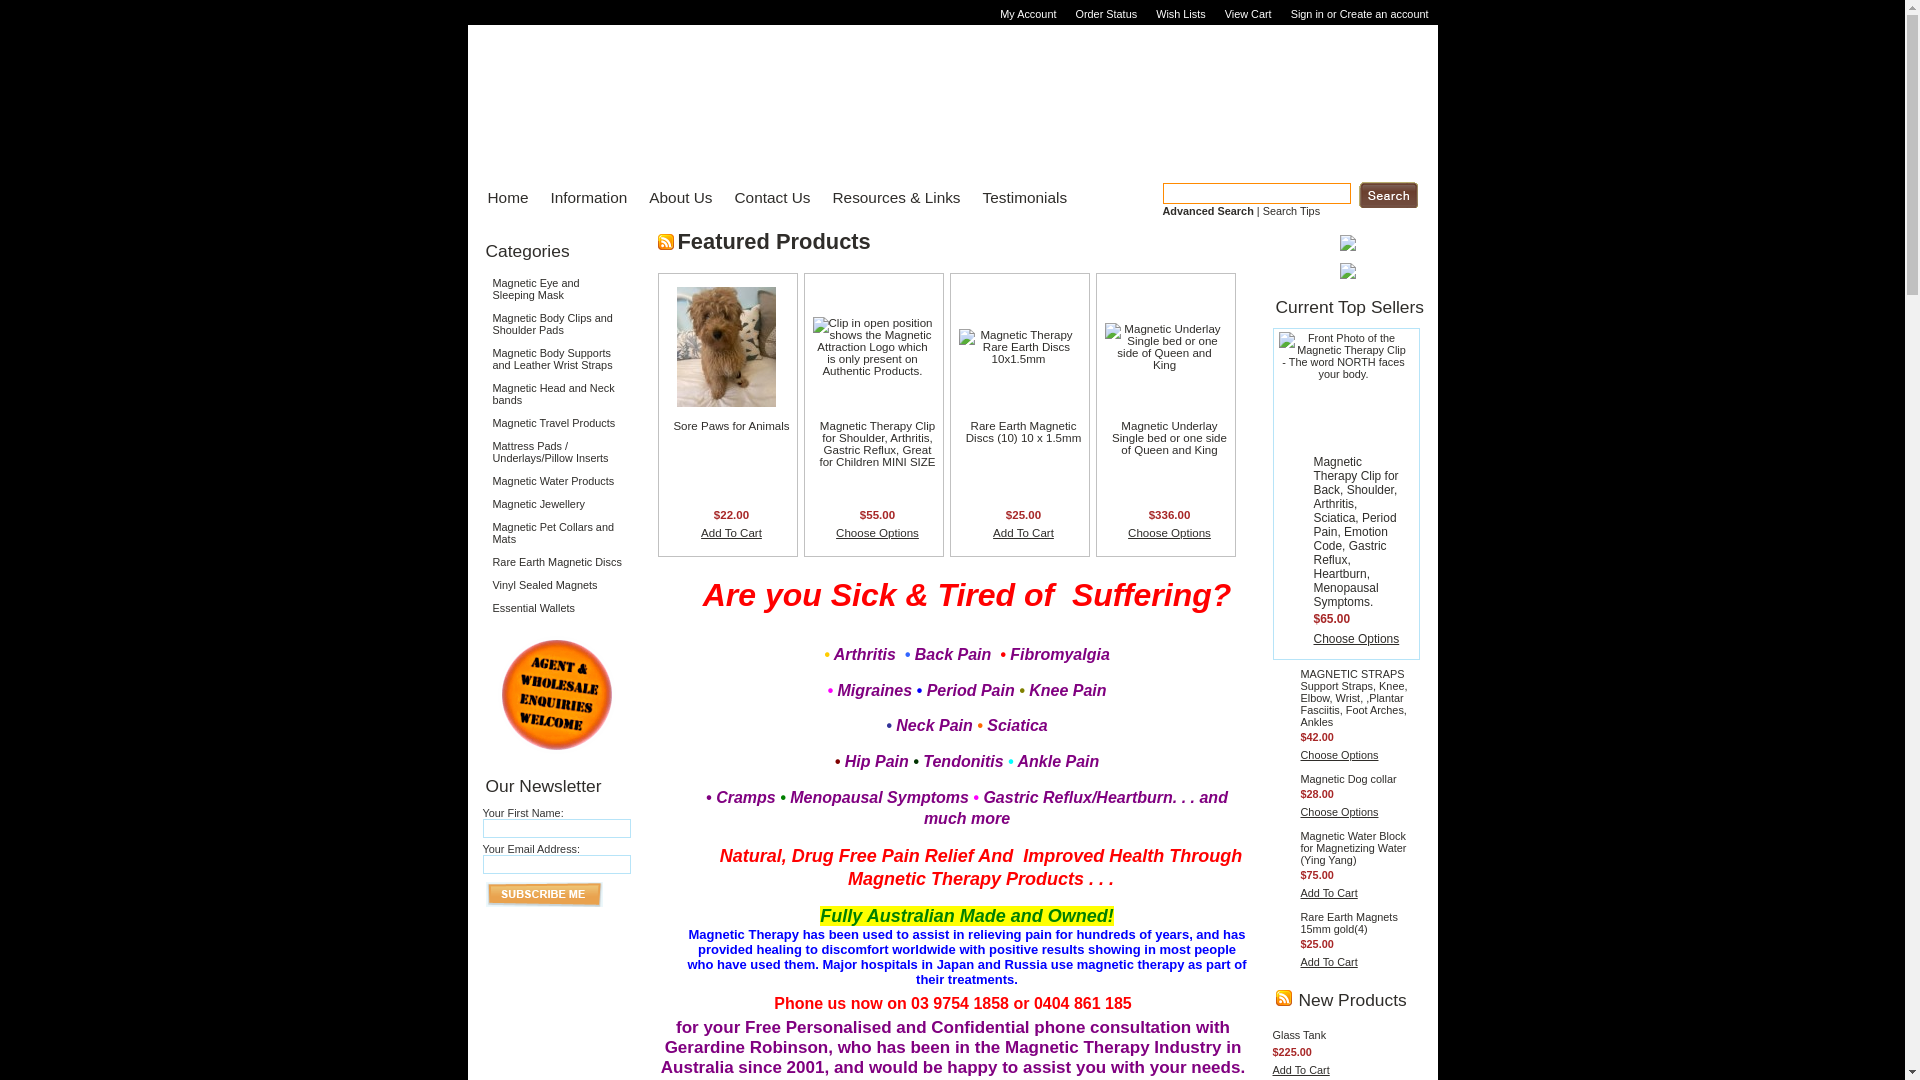 This screenshot has height=1080, width=1920. I want to click on Vinyl Sealed Magnets, so click(557, 585).